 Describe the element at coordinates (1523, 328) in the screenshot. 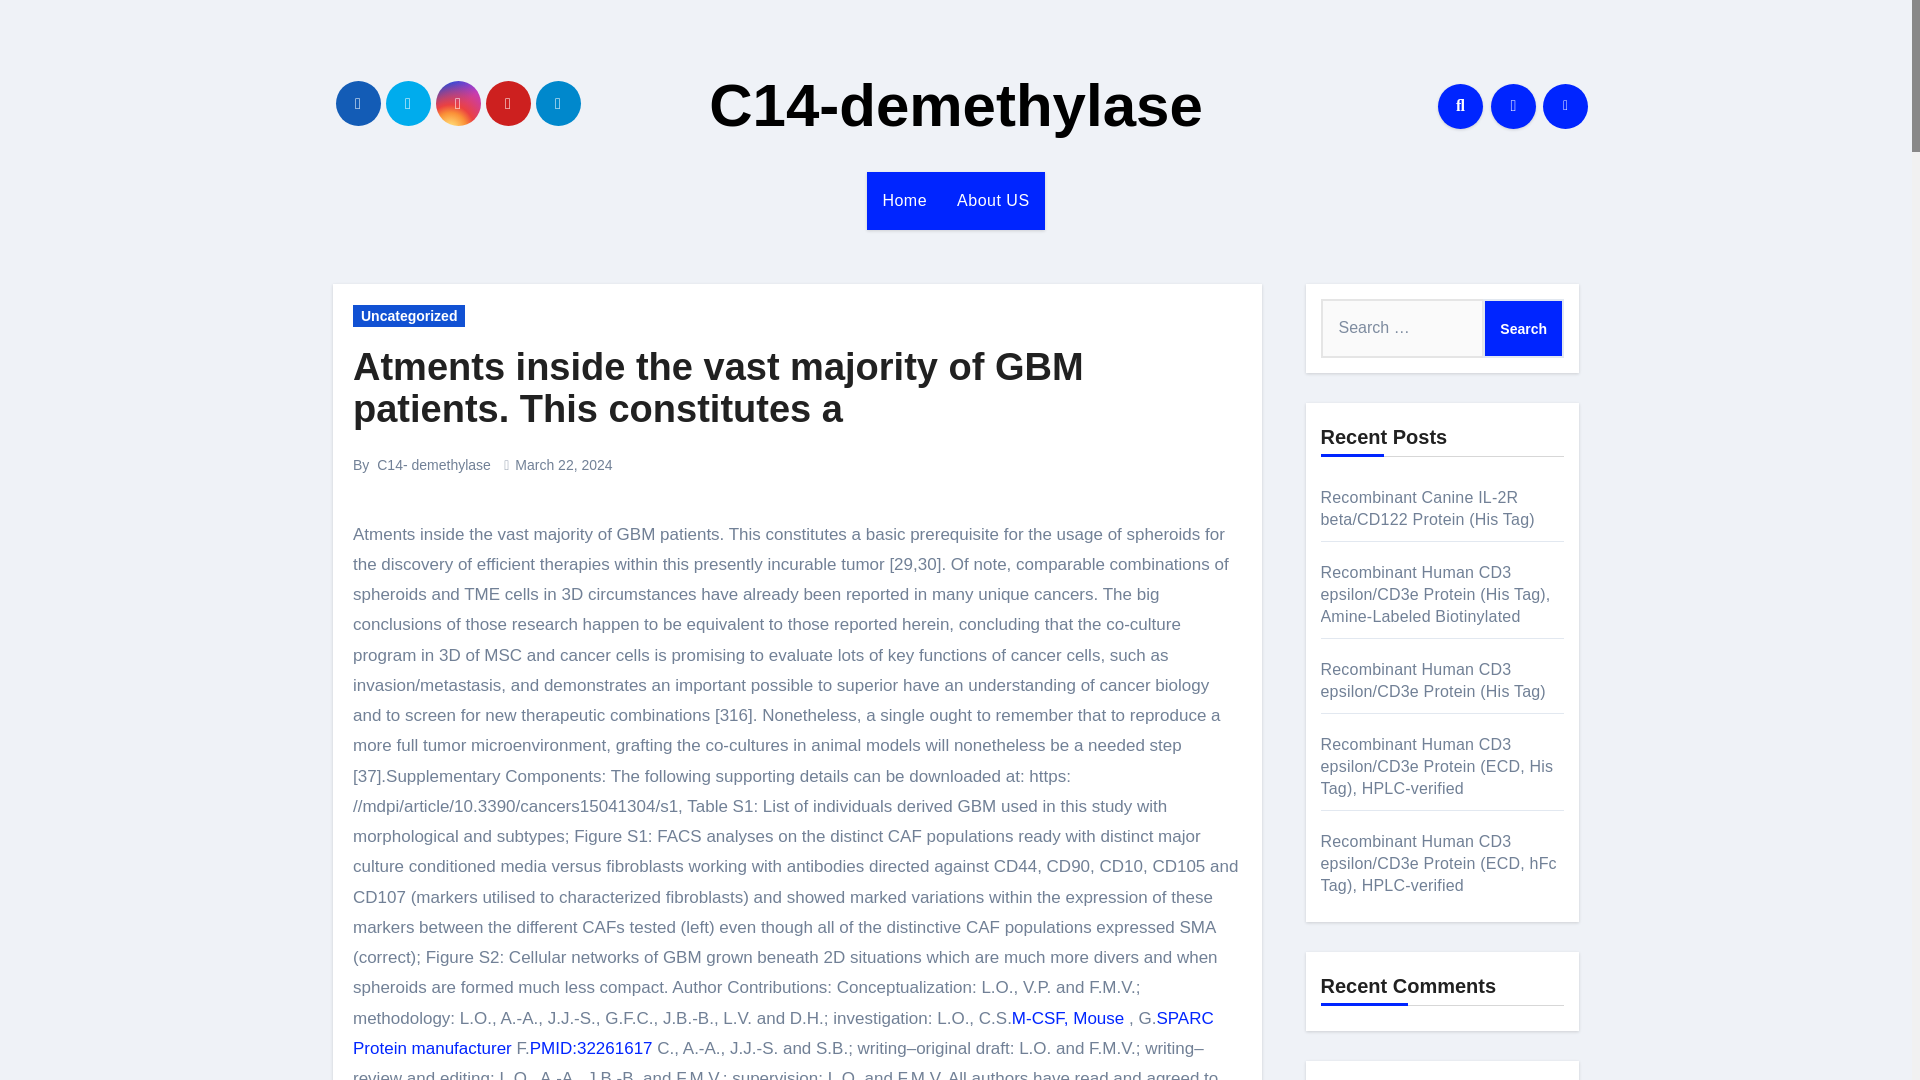

I see `Search` at that location.